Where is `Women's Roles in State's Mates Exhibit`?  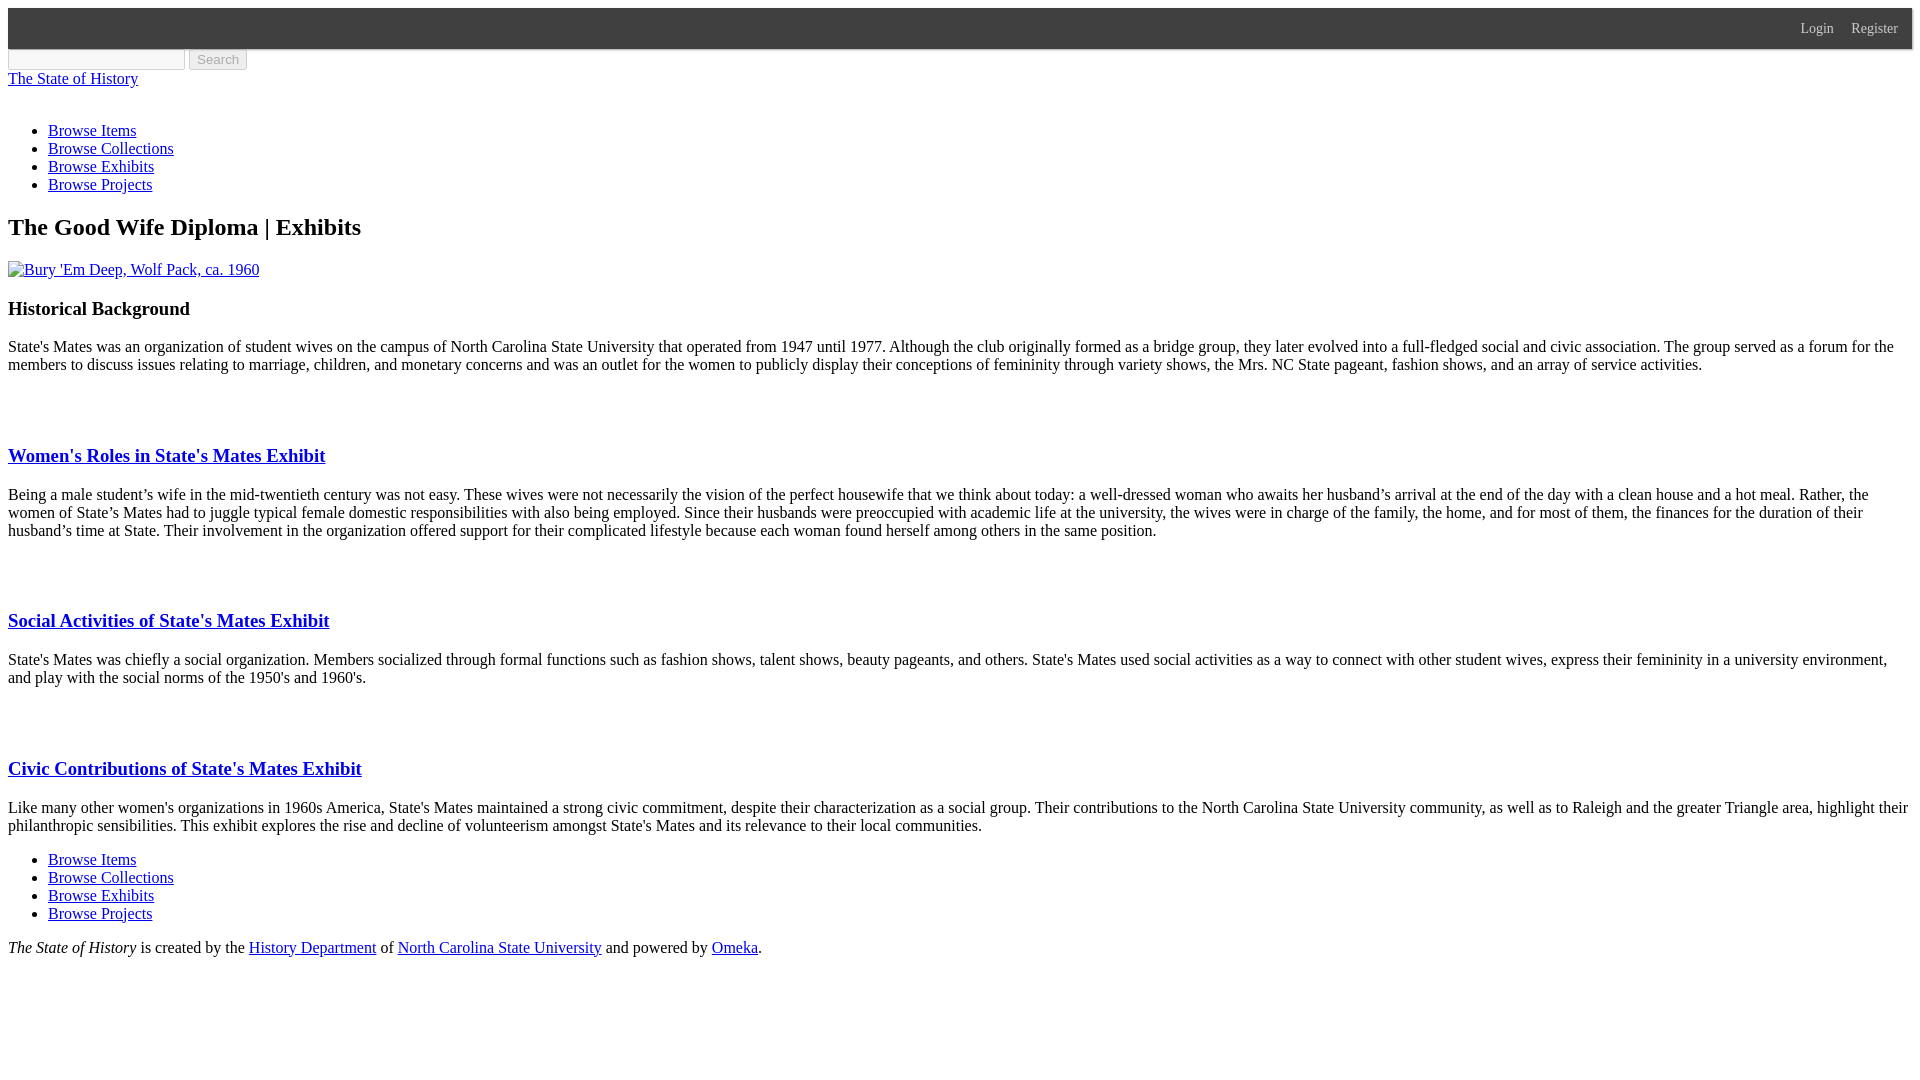 Women's Roles in State's Mates Exhibit is located at coordinates (166, 454).